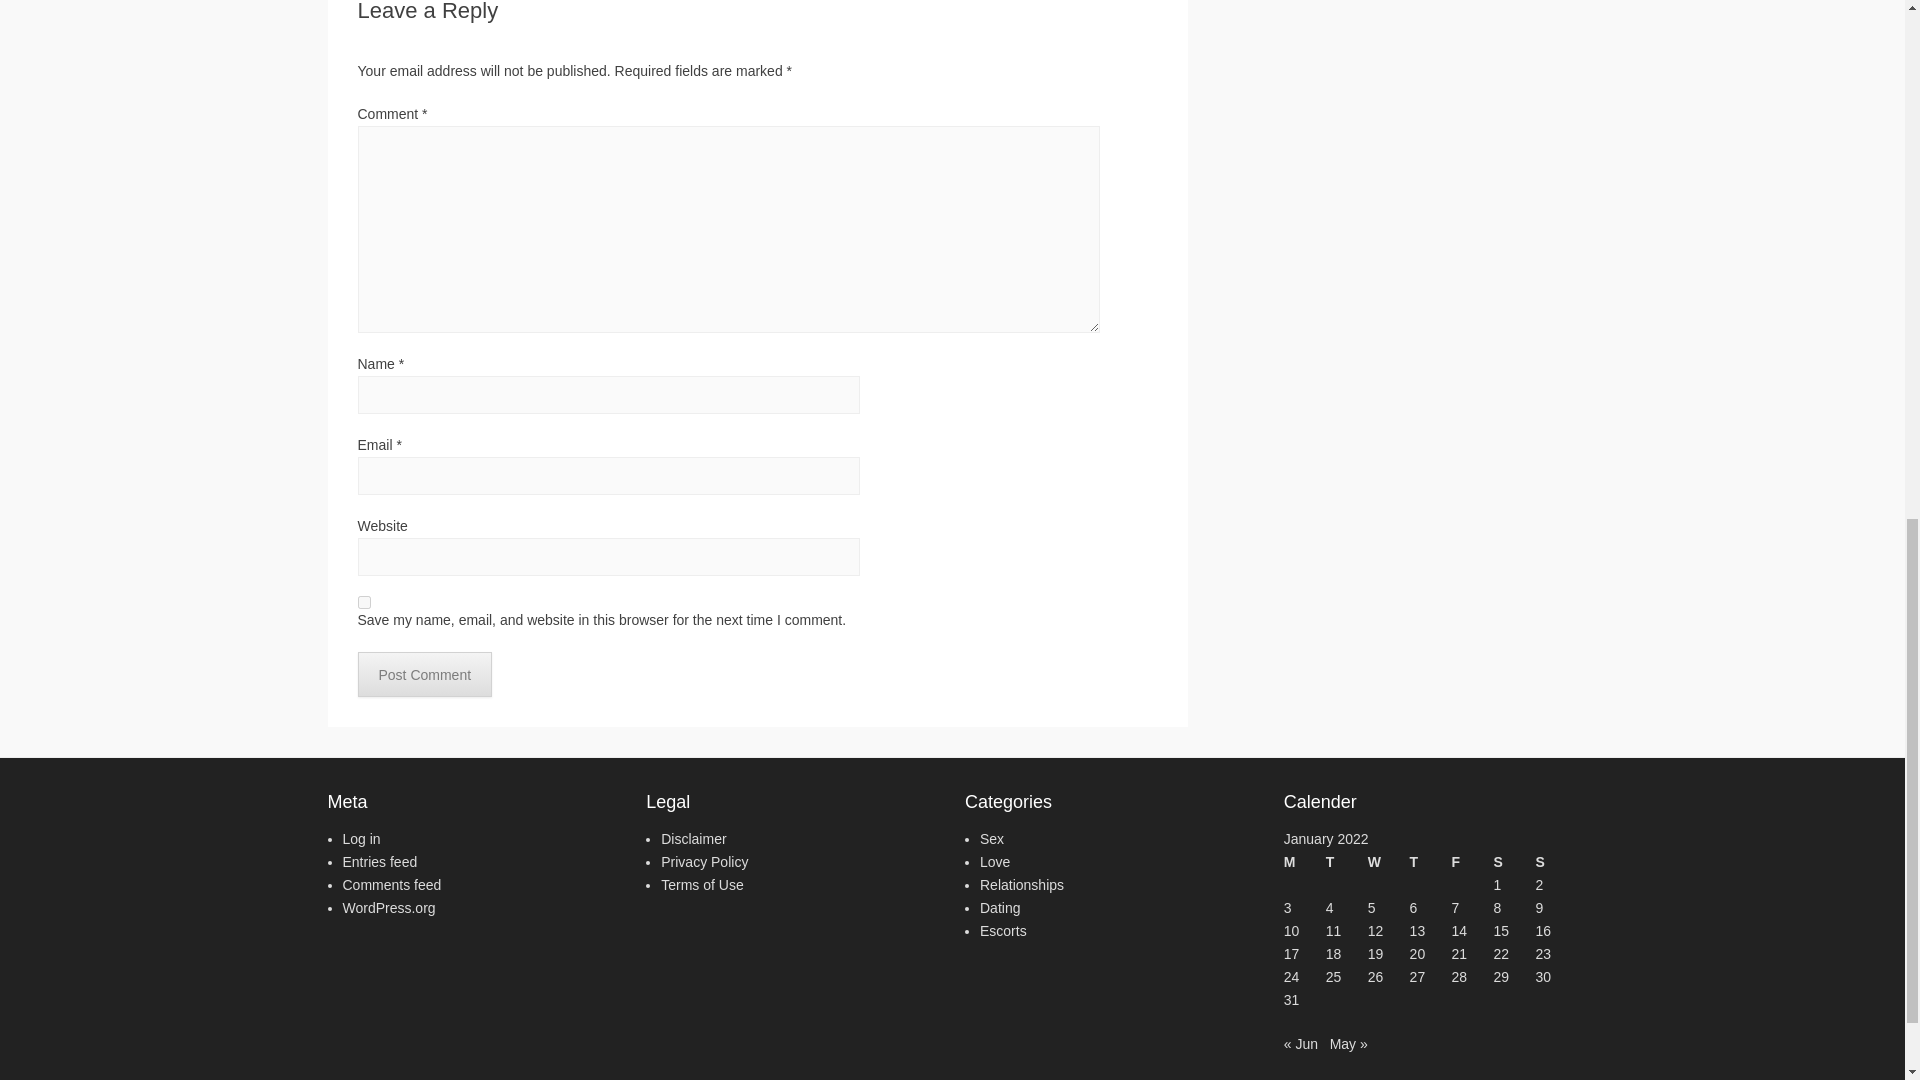 This screenshot has height=1080, width=1920. What do you see at coordinates (364, 602) in the screenshot?
I see `yes` at bounding box center [364, 602].